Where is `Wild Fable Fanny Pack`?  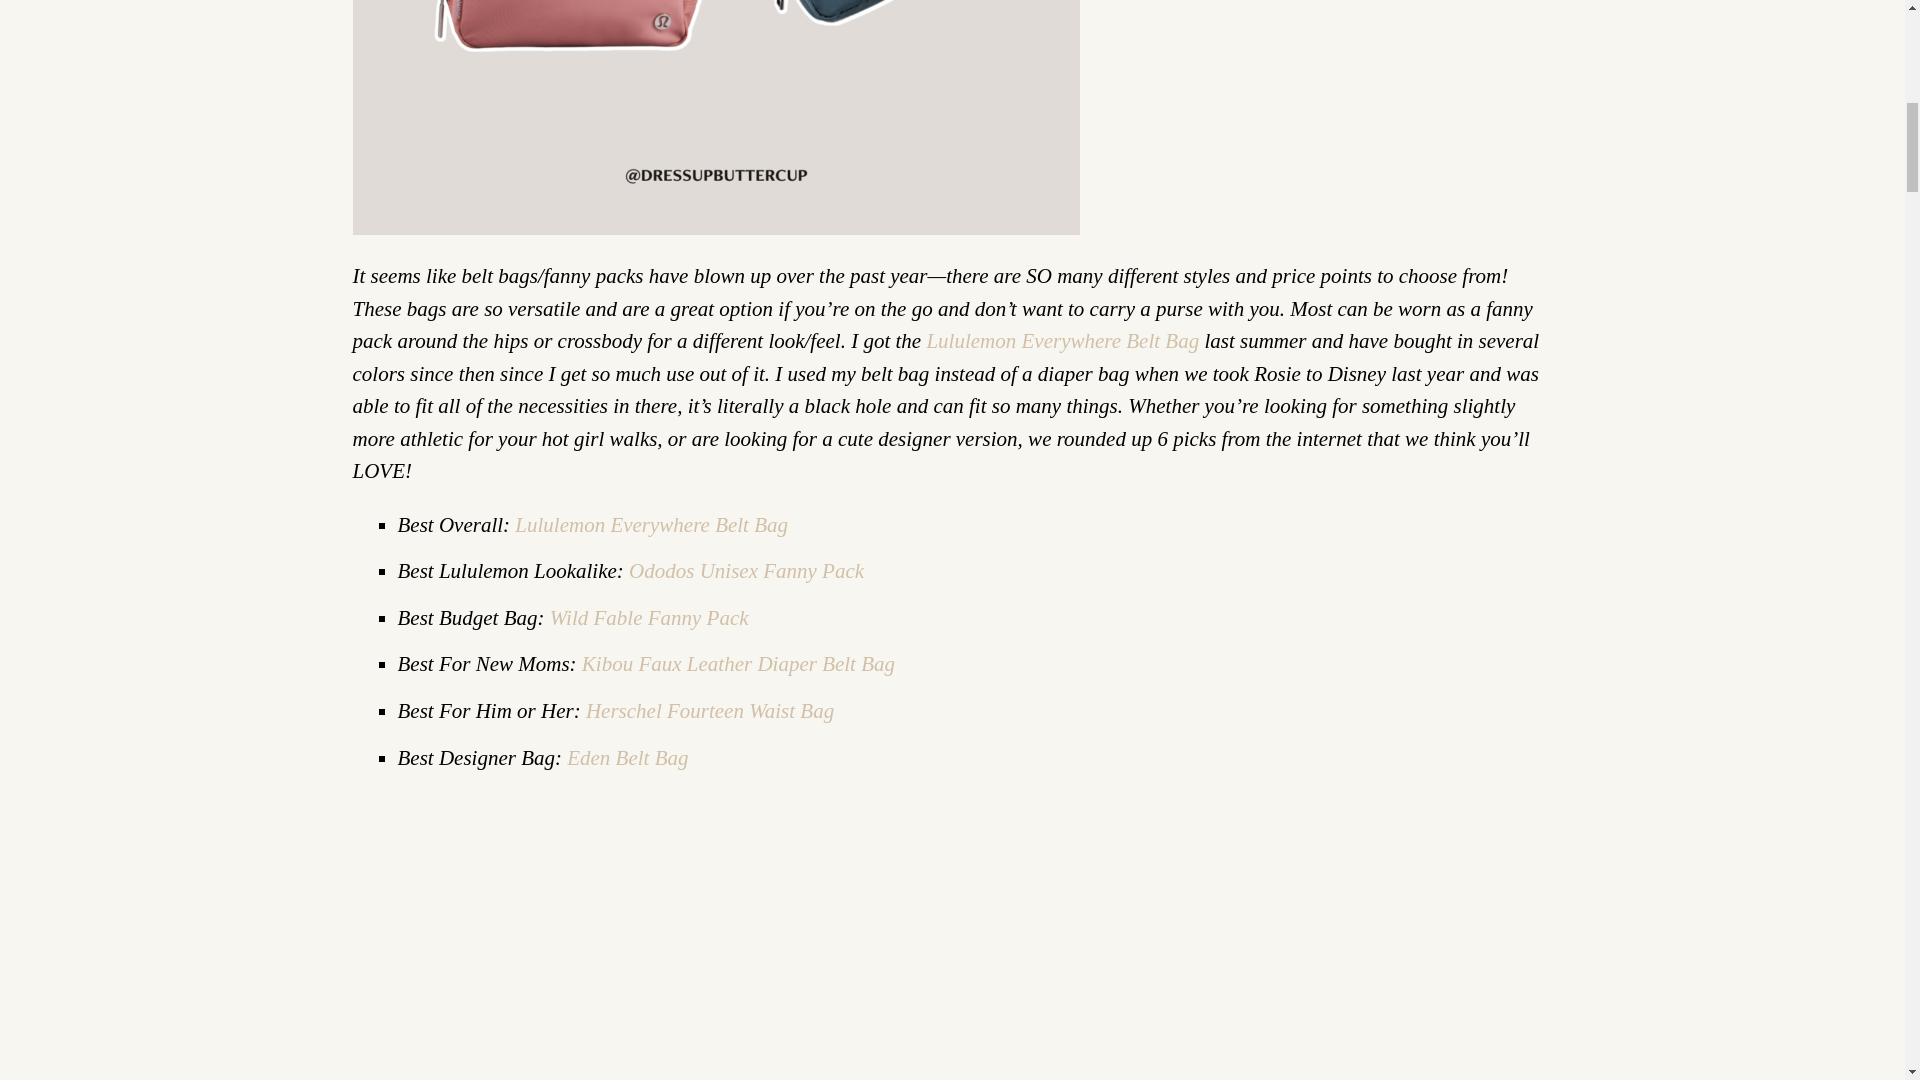
Wild Fable Fanny Pack is located at coordinates (648, 617).